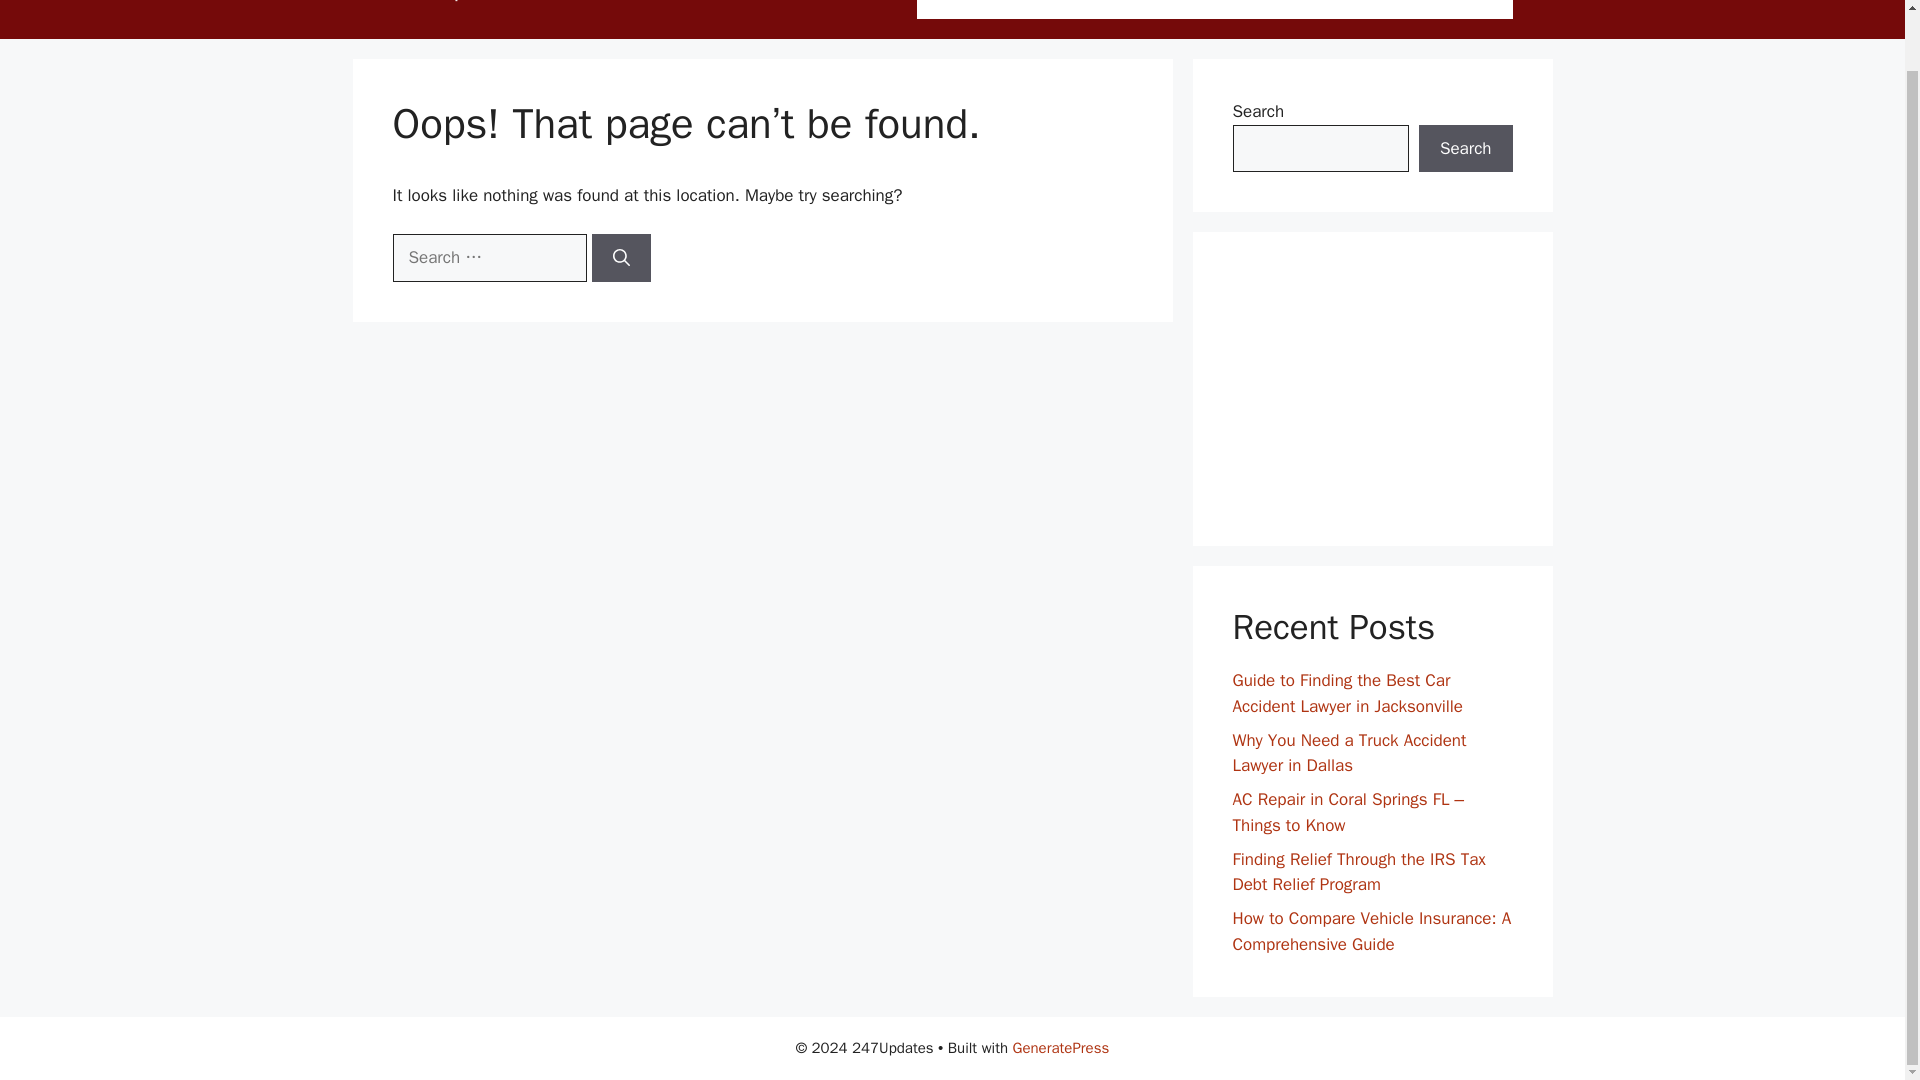 This screenshot has height=1080, width=1920. Describe the element at coordinates (1061, 1048) in the screenshot. I see `GeneratePress` at that location.